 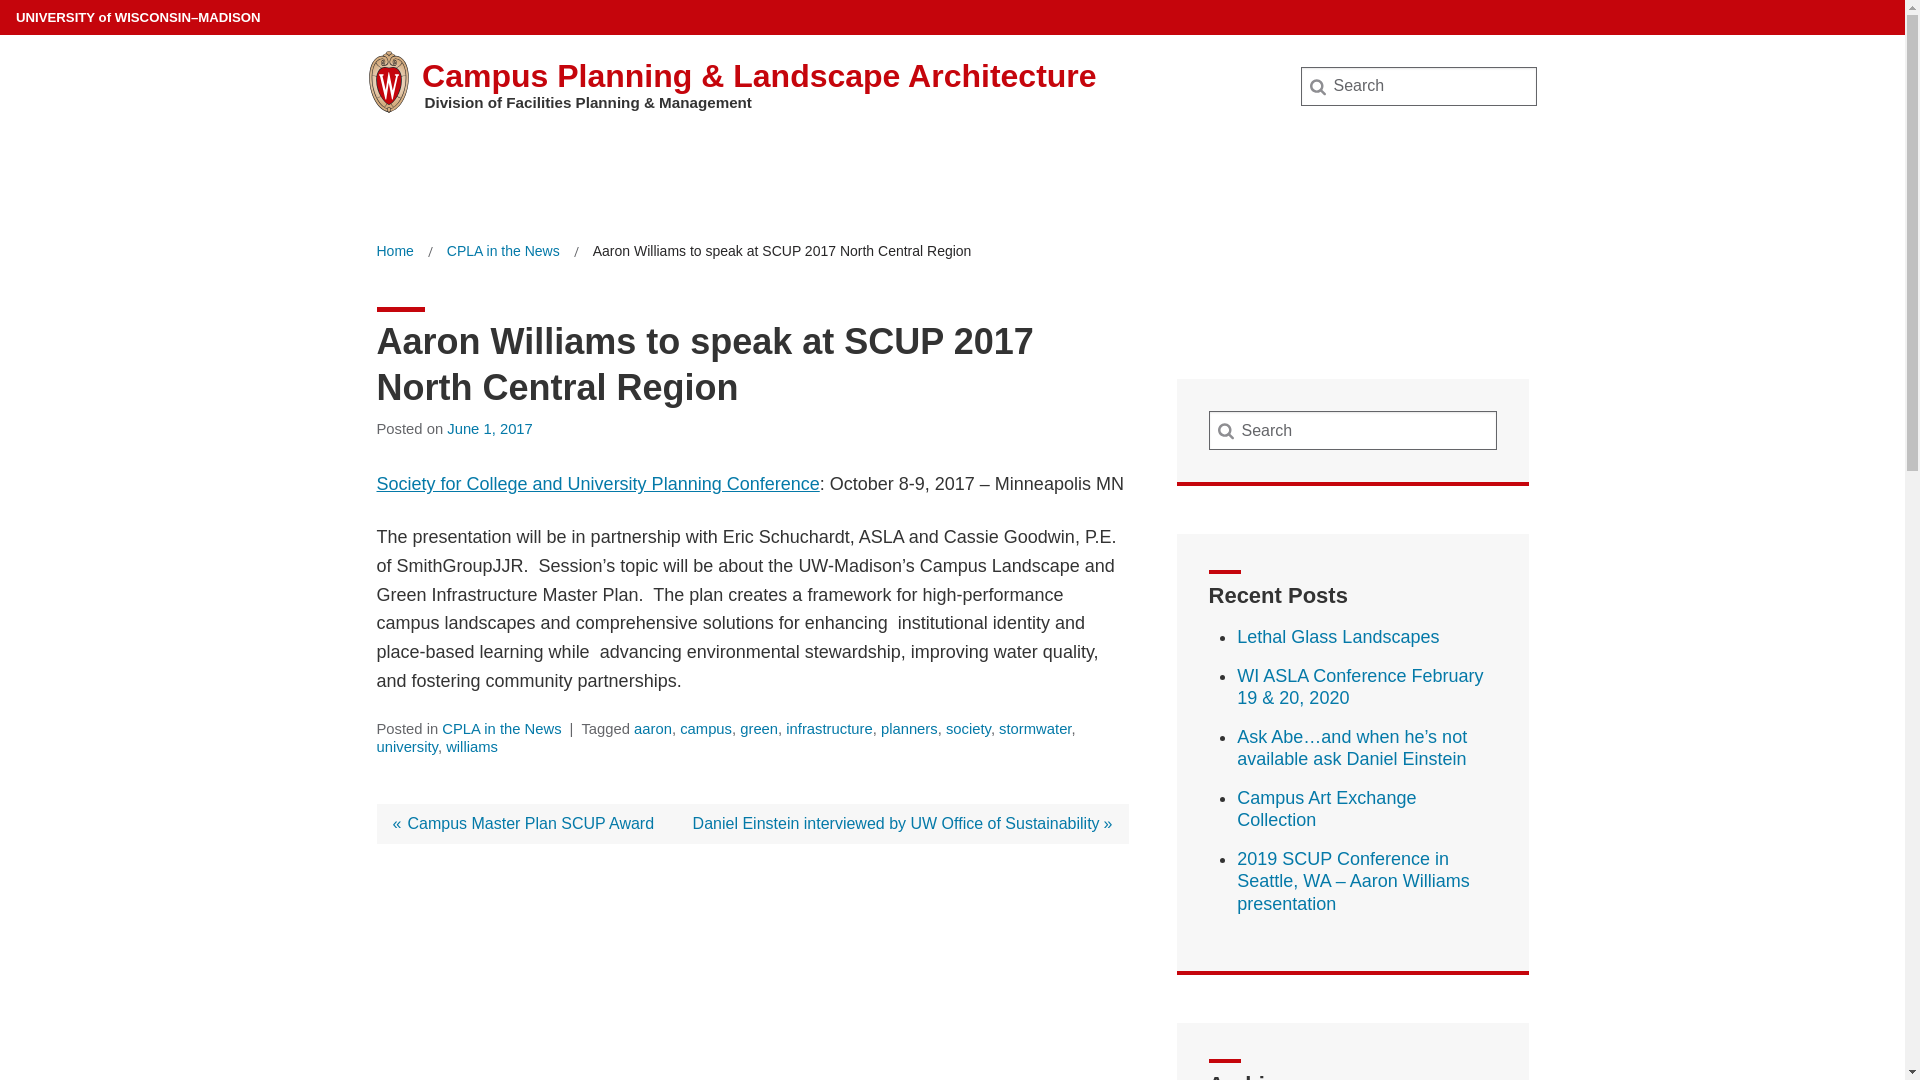 I want to click on Home, so click(x=394, y=250).